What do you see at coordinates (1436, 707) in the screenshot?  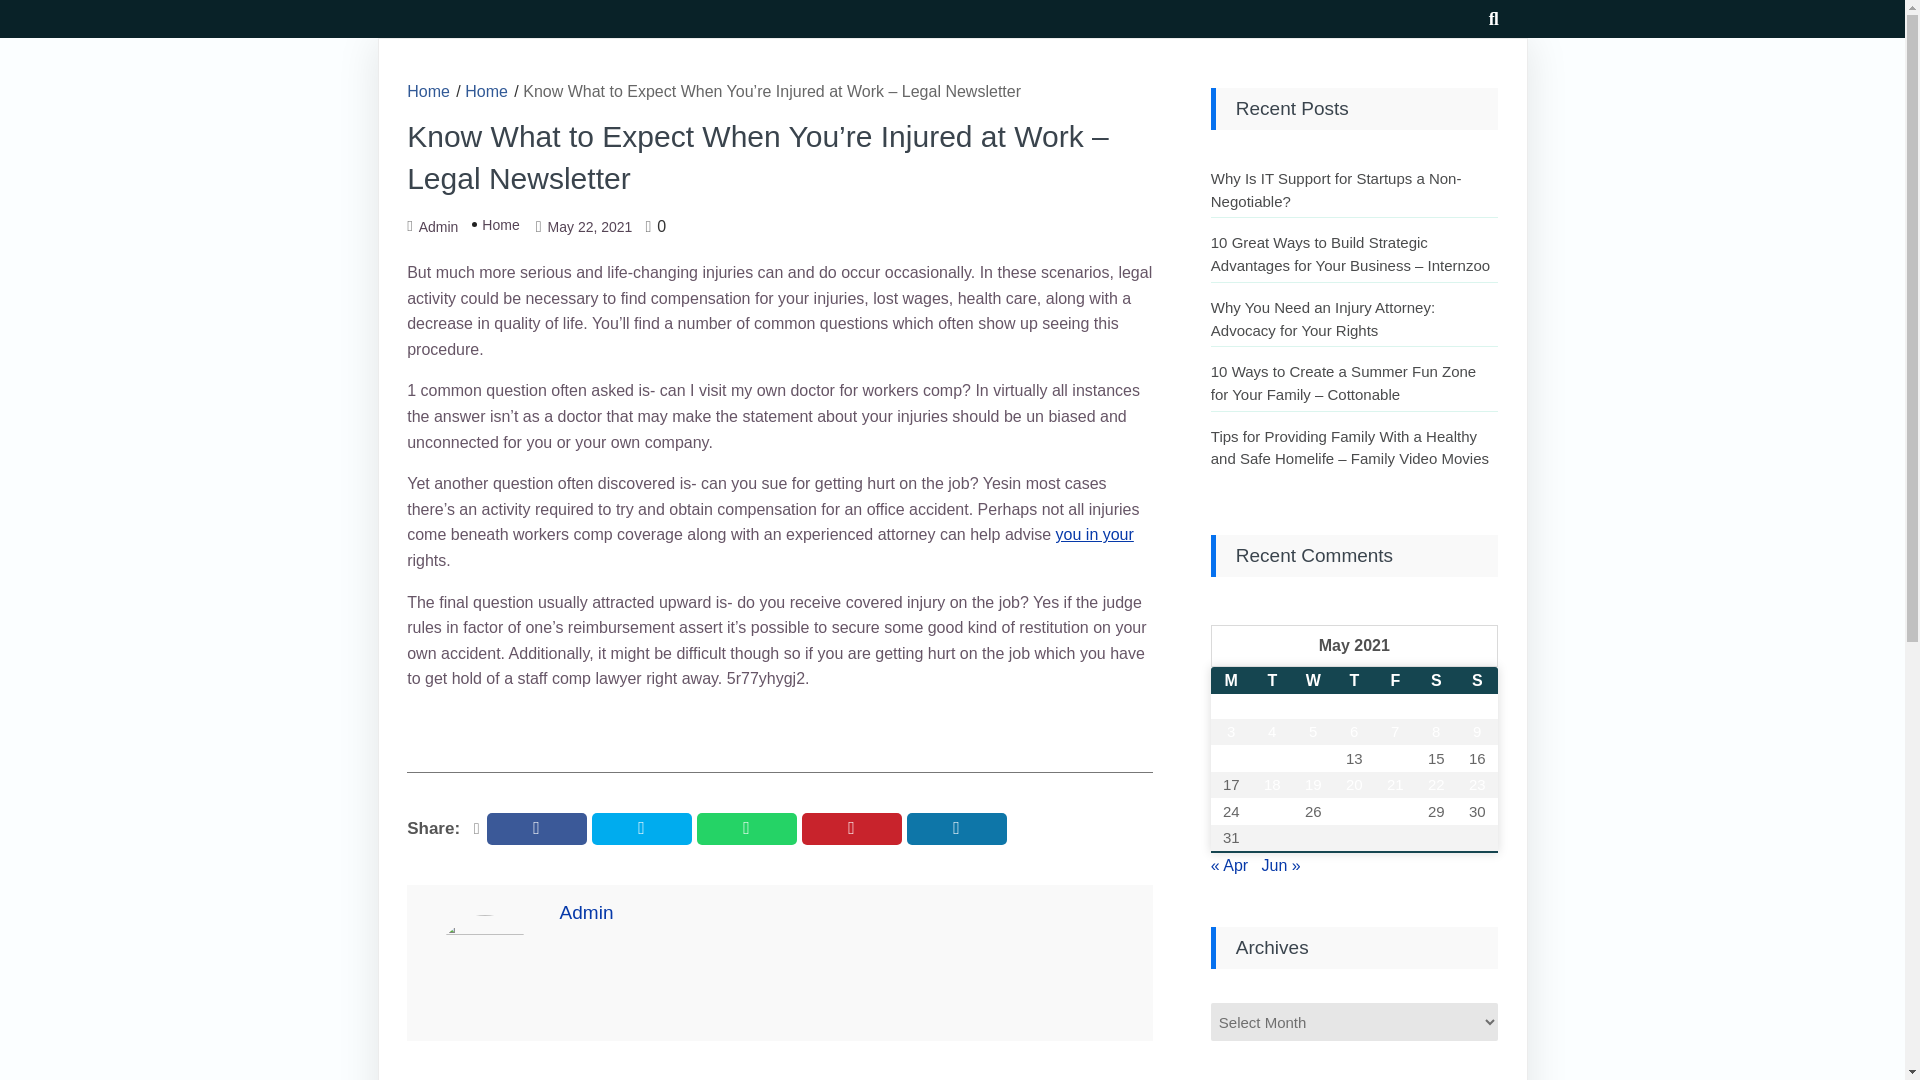 I see `1` at bounding box center [1436, 707].